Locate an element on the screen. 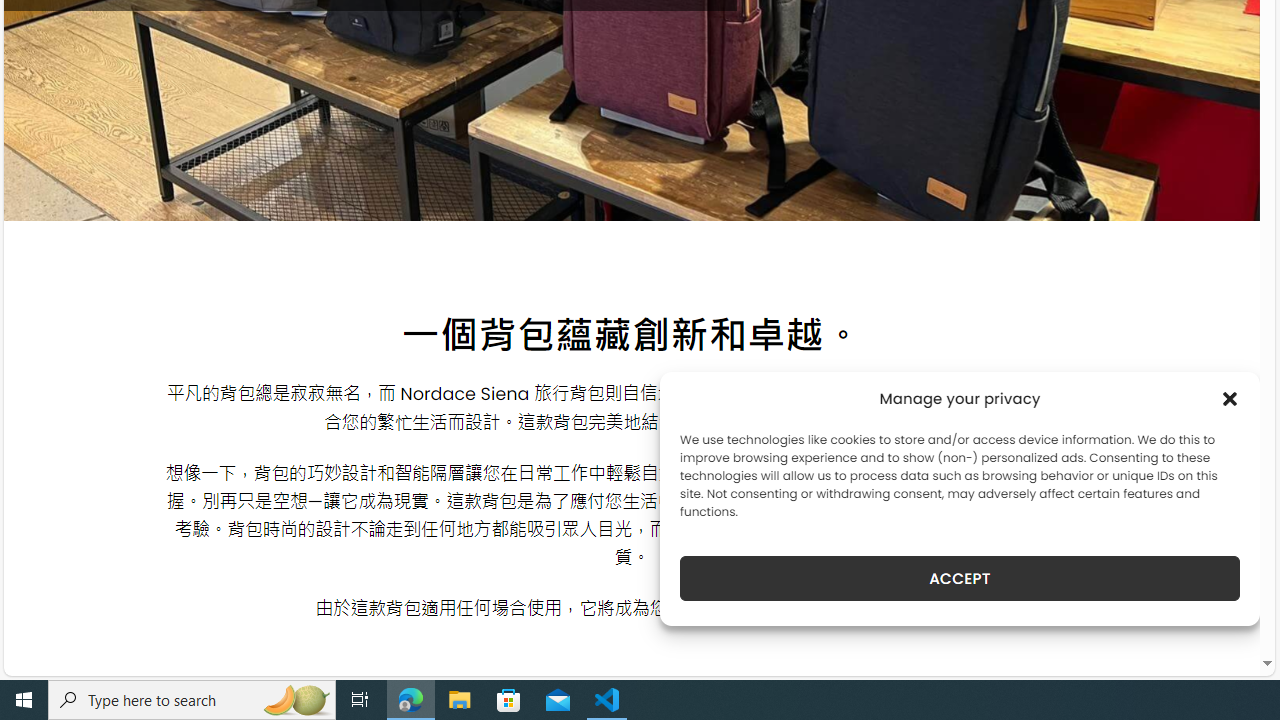  Class: cmplz-close is located at coordinates (1230, 398).